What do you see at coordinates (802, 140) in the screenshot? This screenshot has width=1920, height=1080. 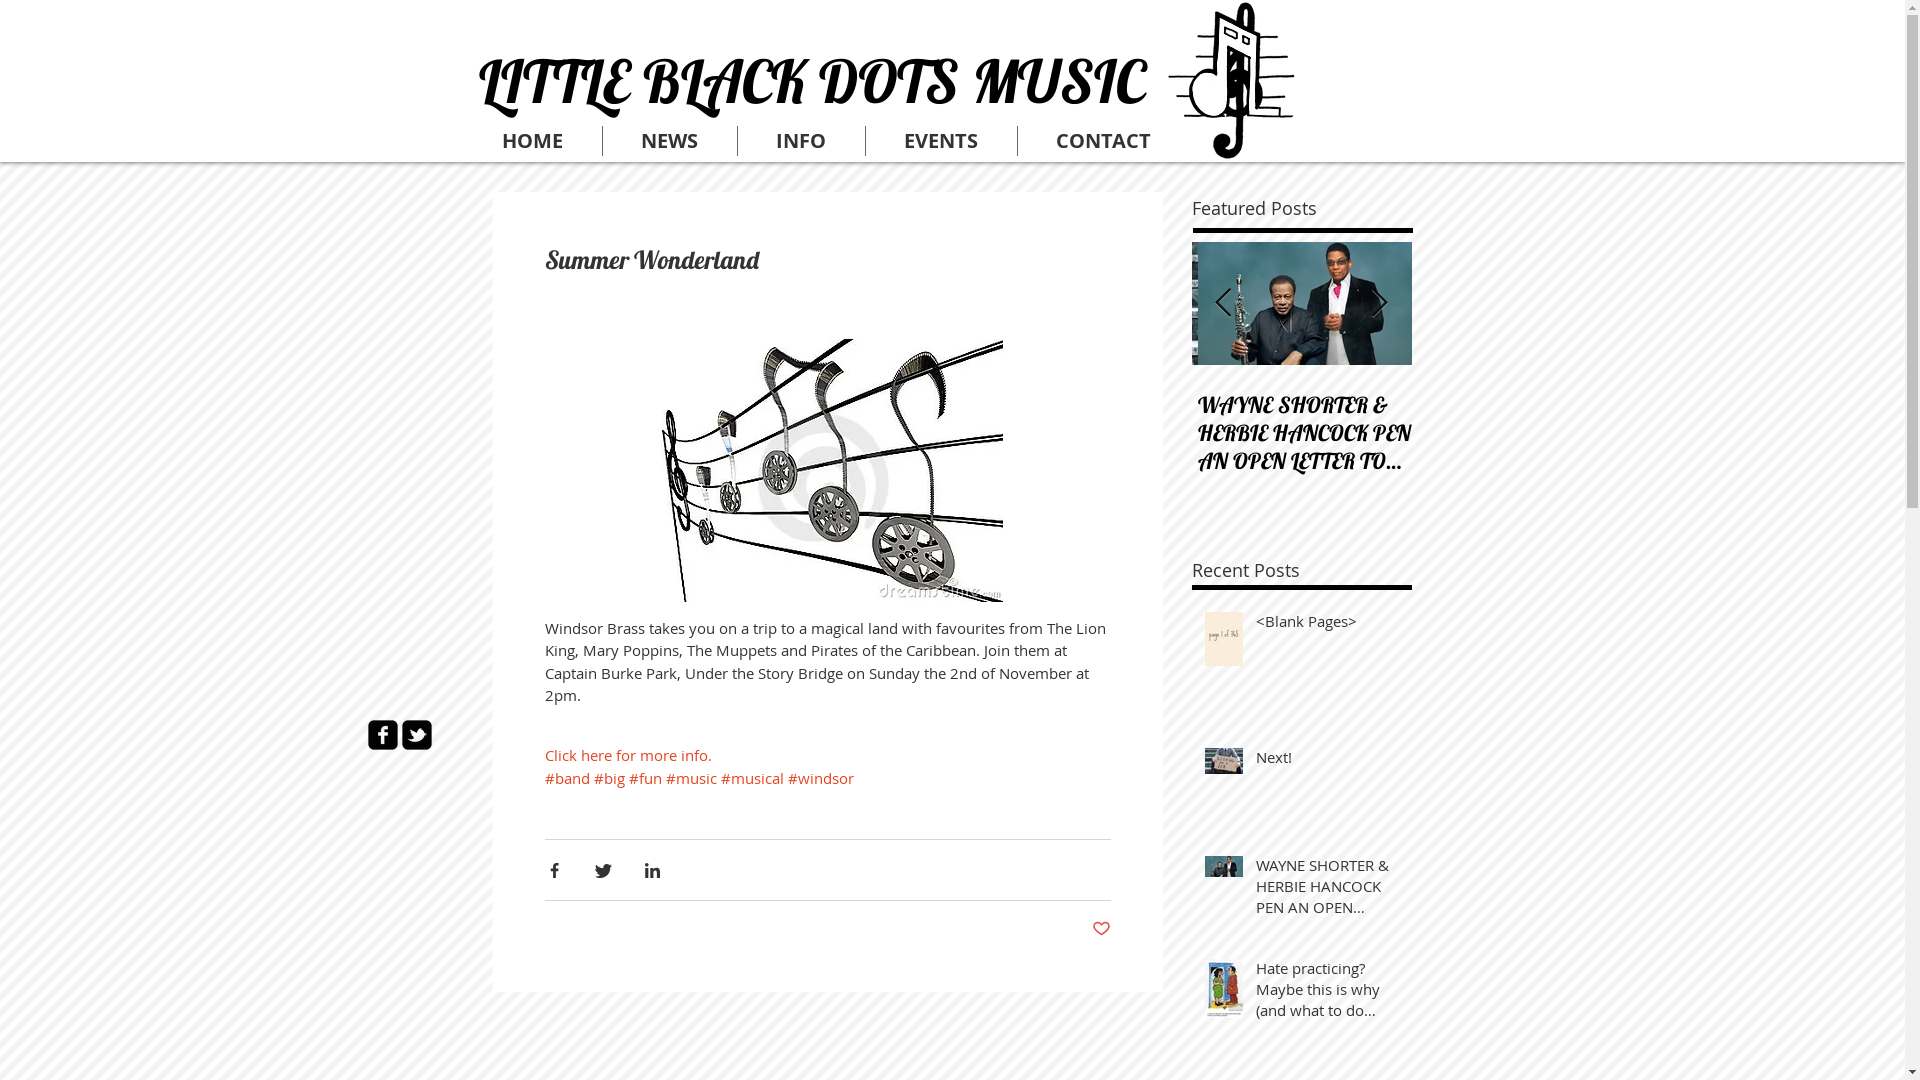 I see `INFO` at bounding box center [802, 140].